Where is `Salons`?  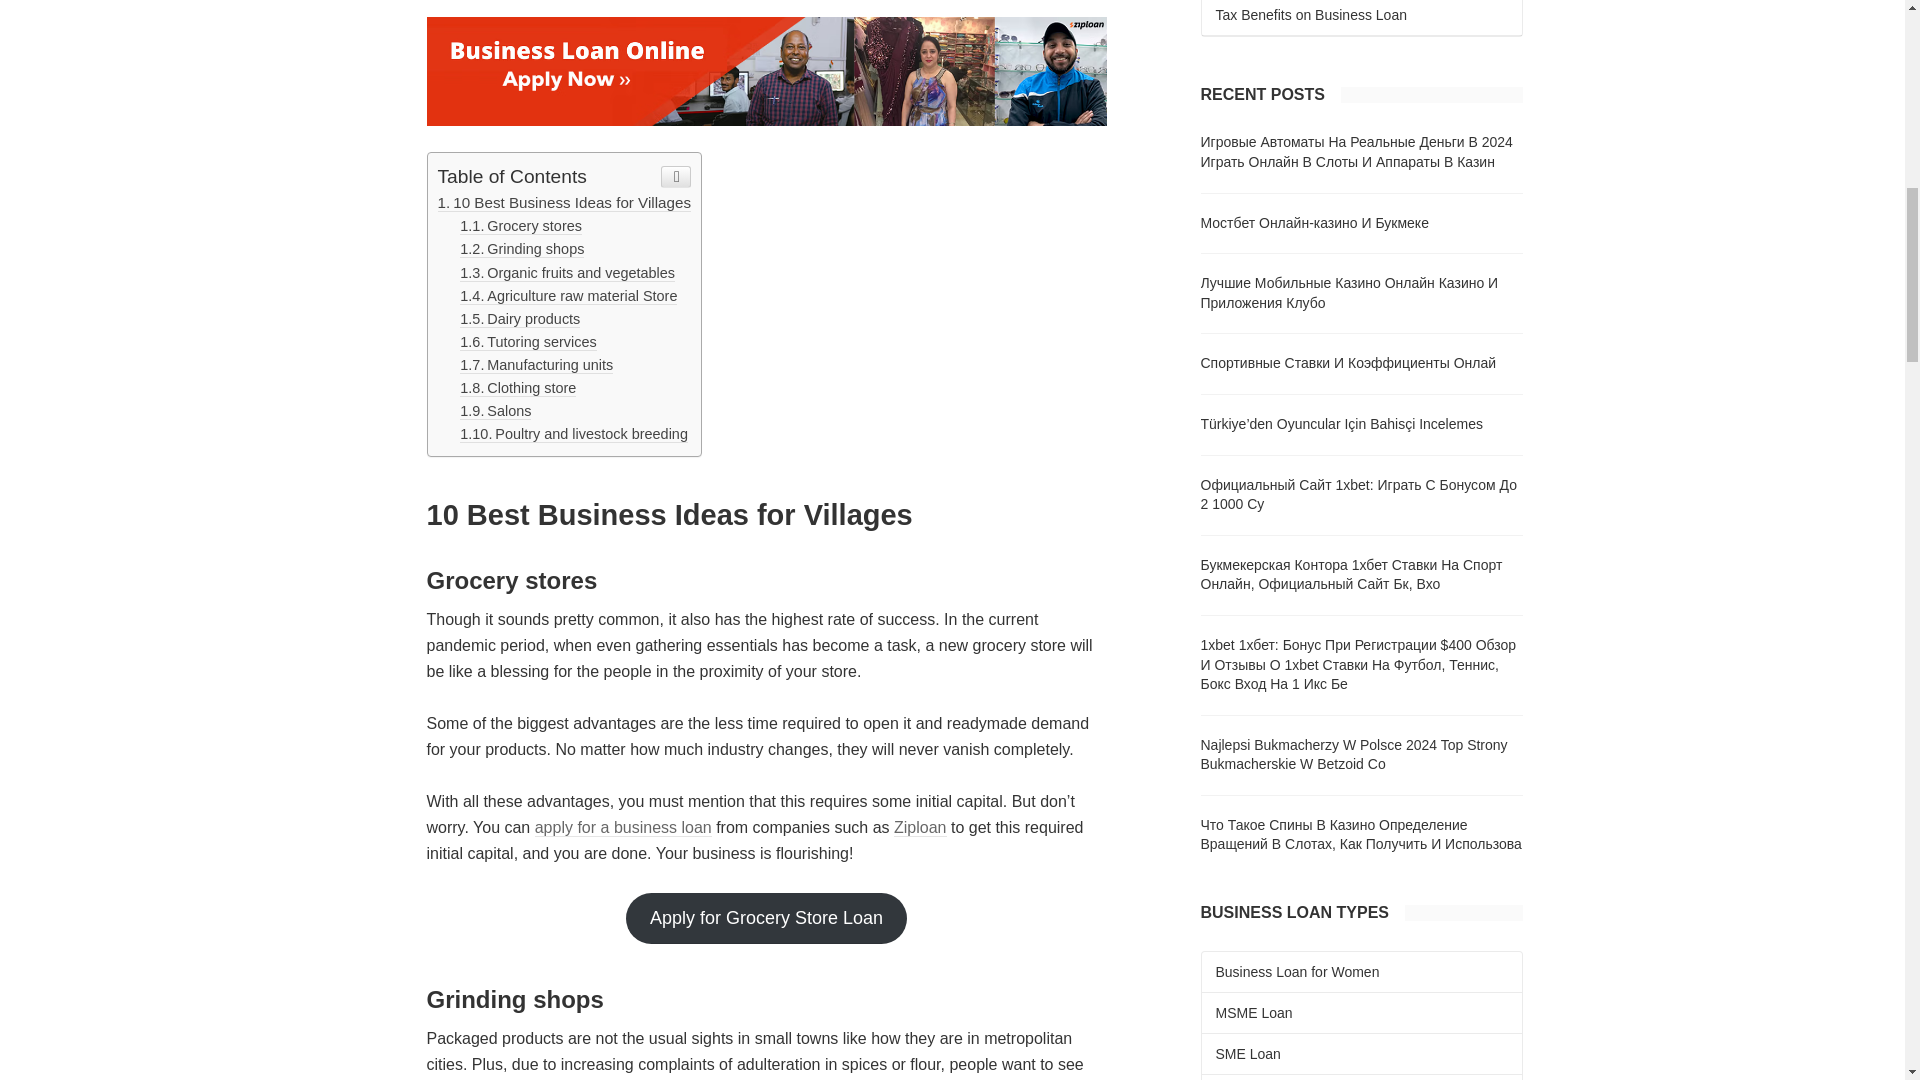 Salons is located at coordinates (496, 411).